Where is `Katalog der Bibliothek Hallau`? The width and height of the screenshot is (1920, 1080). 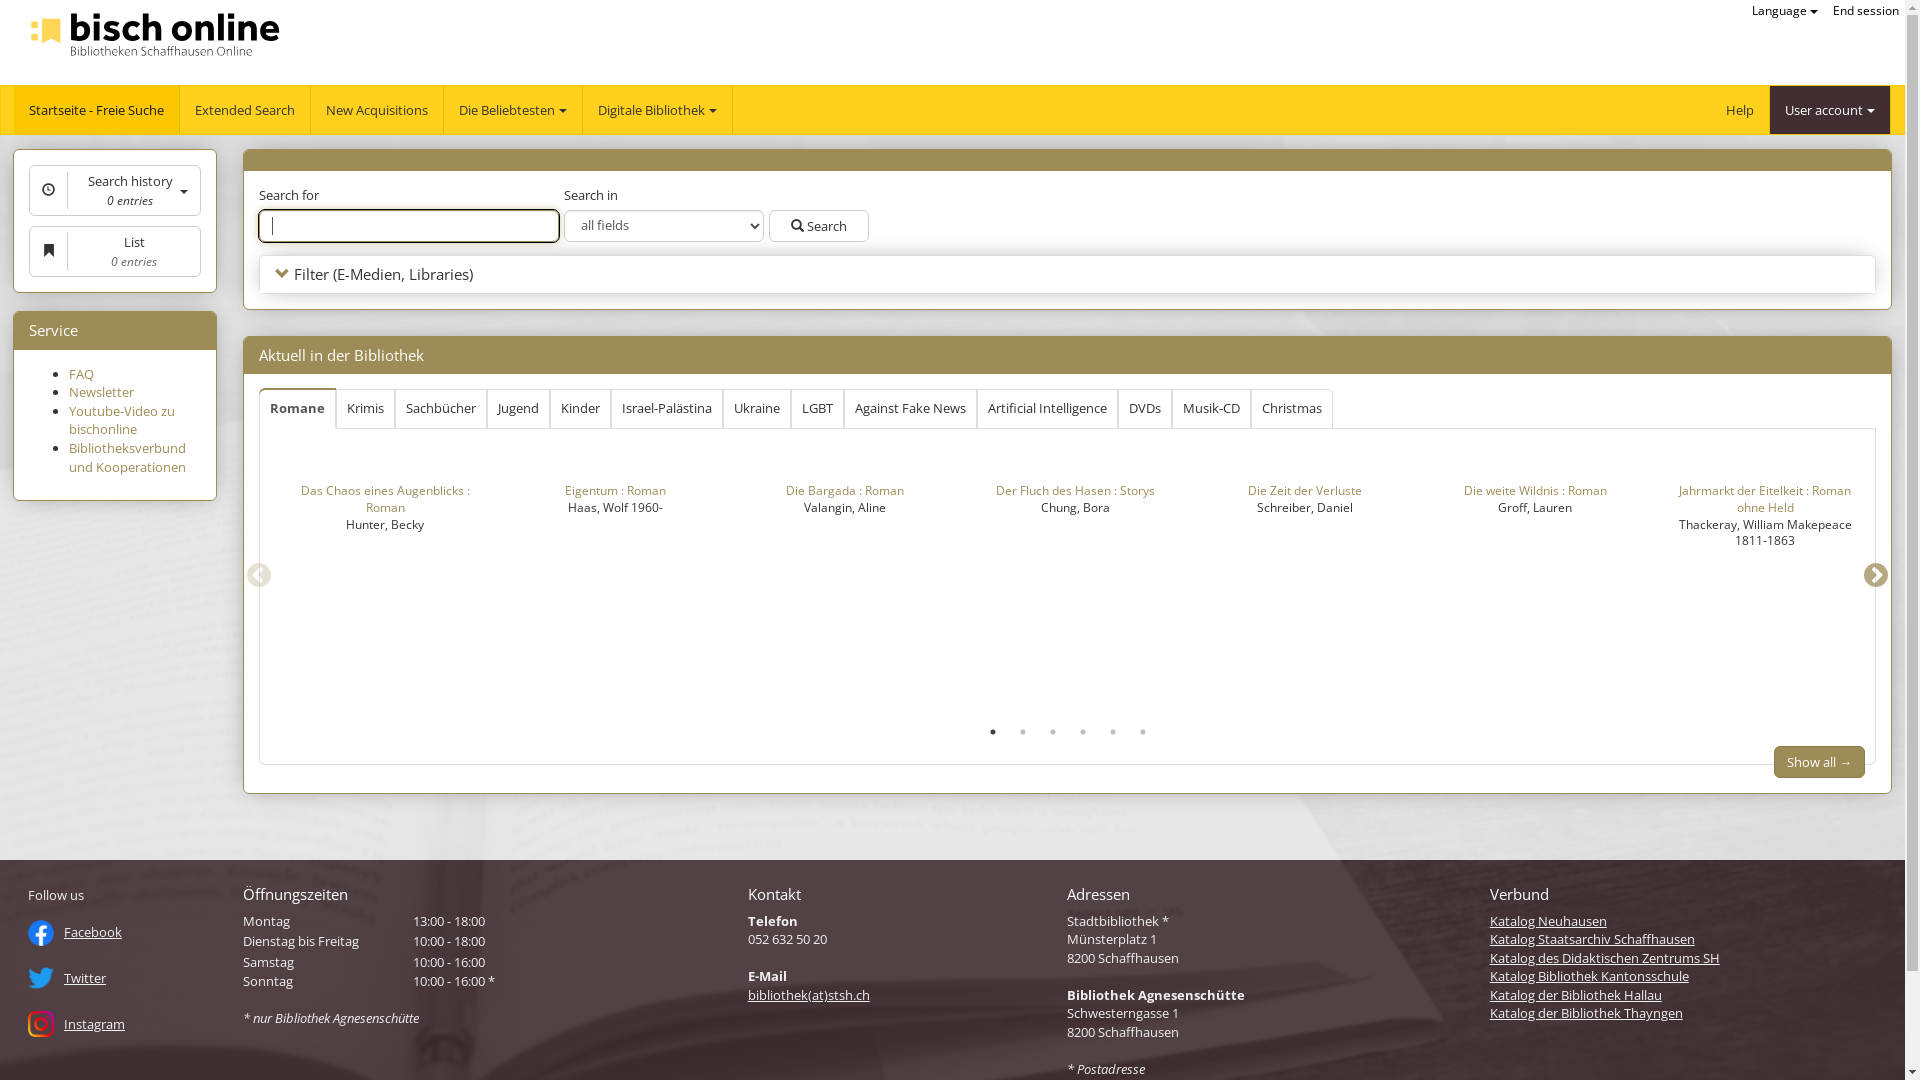
Katalog der Bibliothek Hallau is located at coordinates (1576, 995).